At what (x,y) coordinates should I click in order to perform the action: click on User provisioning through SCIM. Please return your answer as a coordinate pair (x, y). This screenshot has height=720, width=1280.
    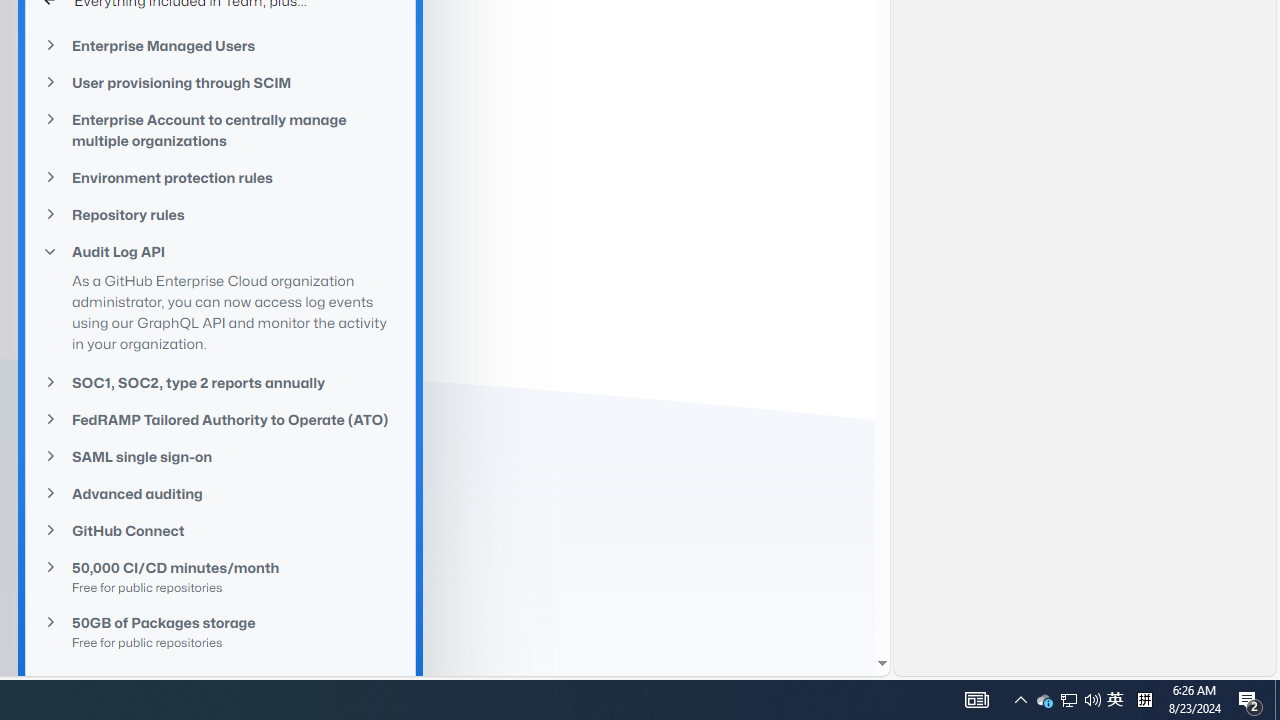
    Looking at the image, I should click on (220, 83).